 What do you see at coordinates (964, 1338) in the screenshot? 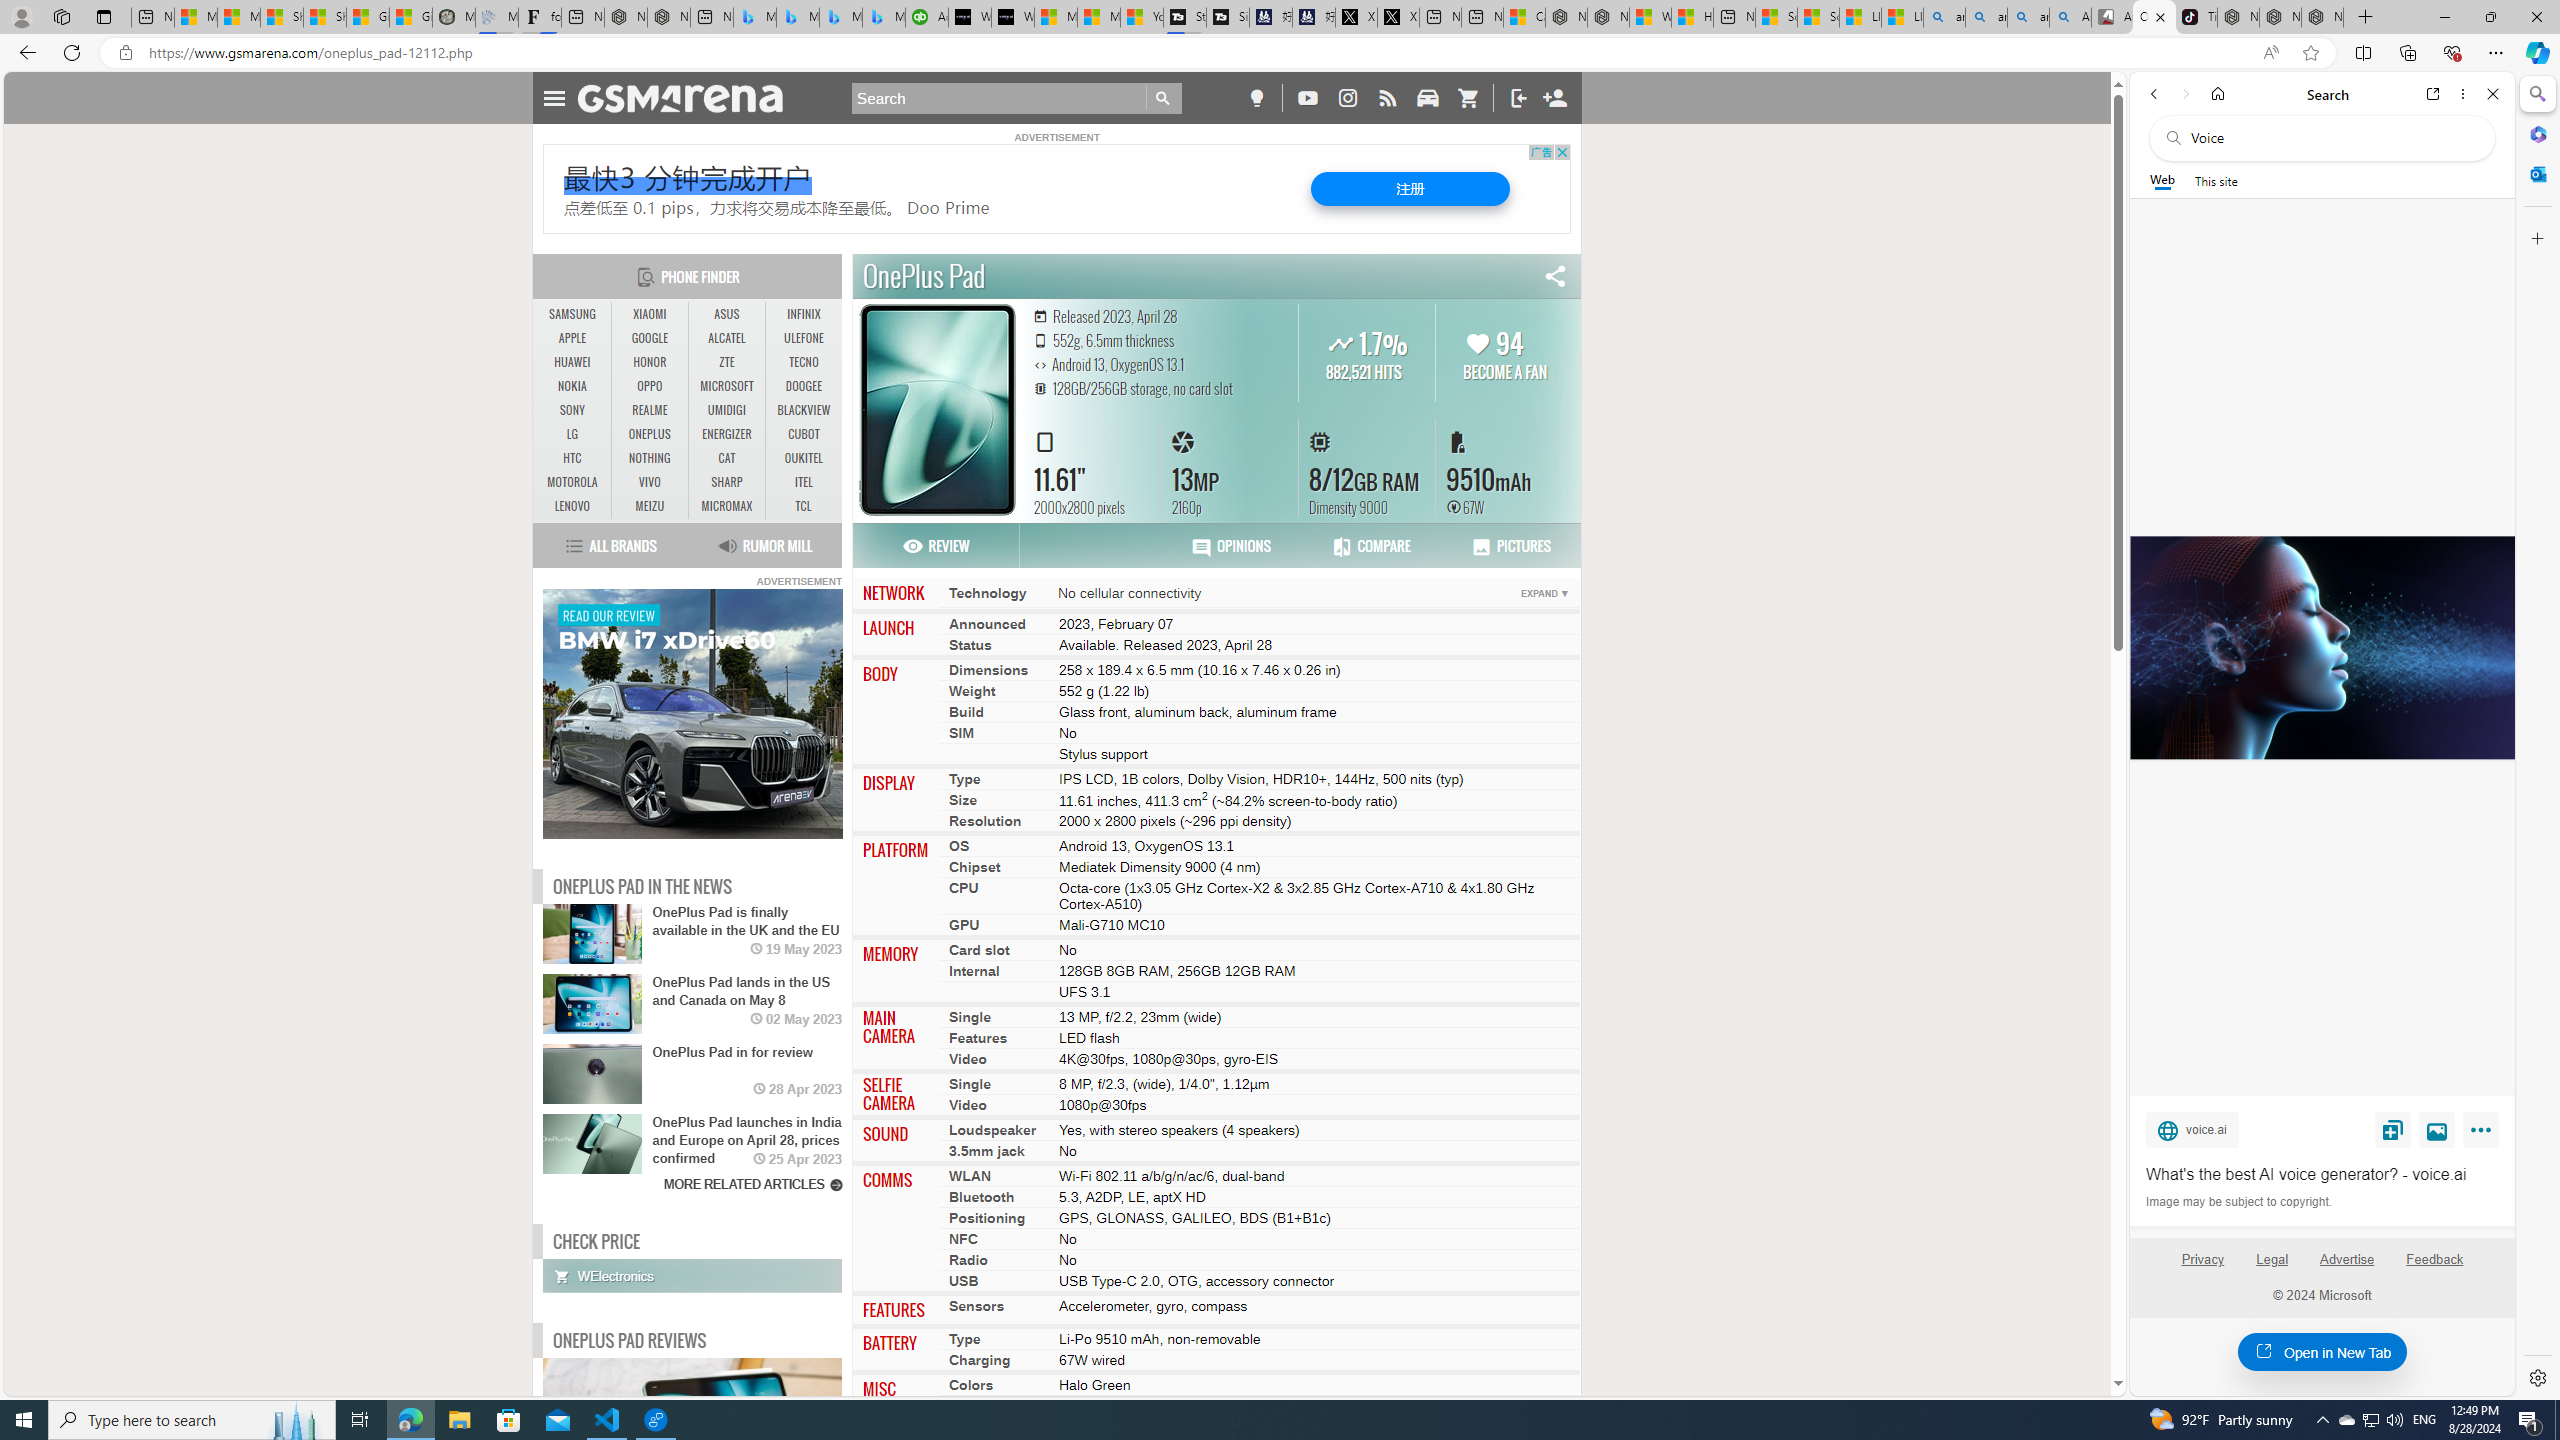
I see `Type` at bounding box center [964, 1338].